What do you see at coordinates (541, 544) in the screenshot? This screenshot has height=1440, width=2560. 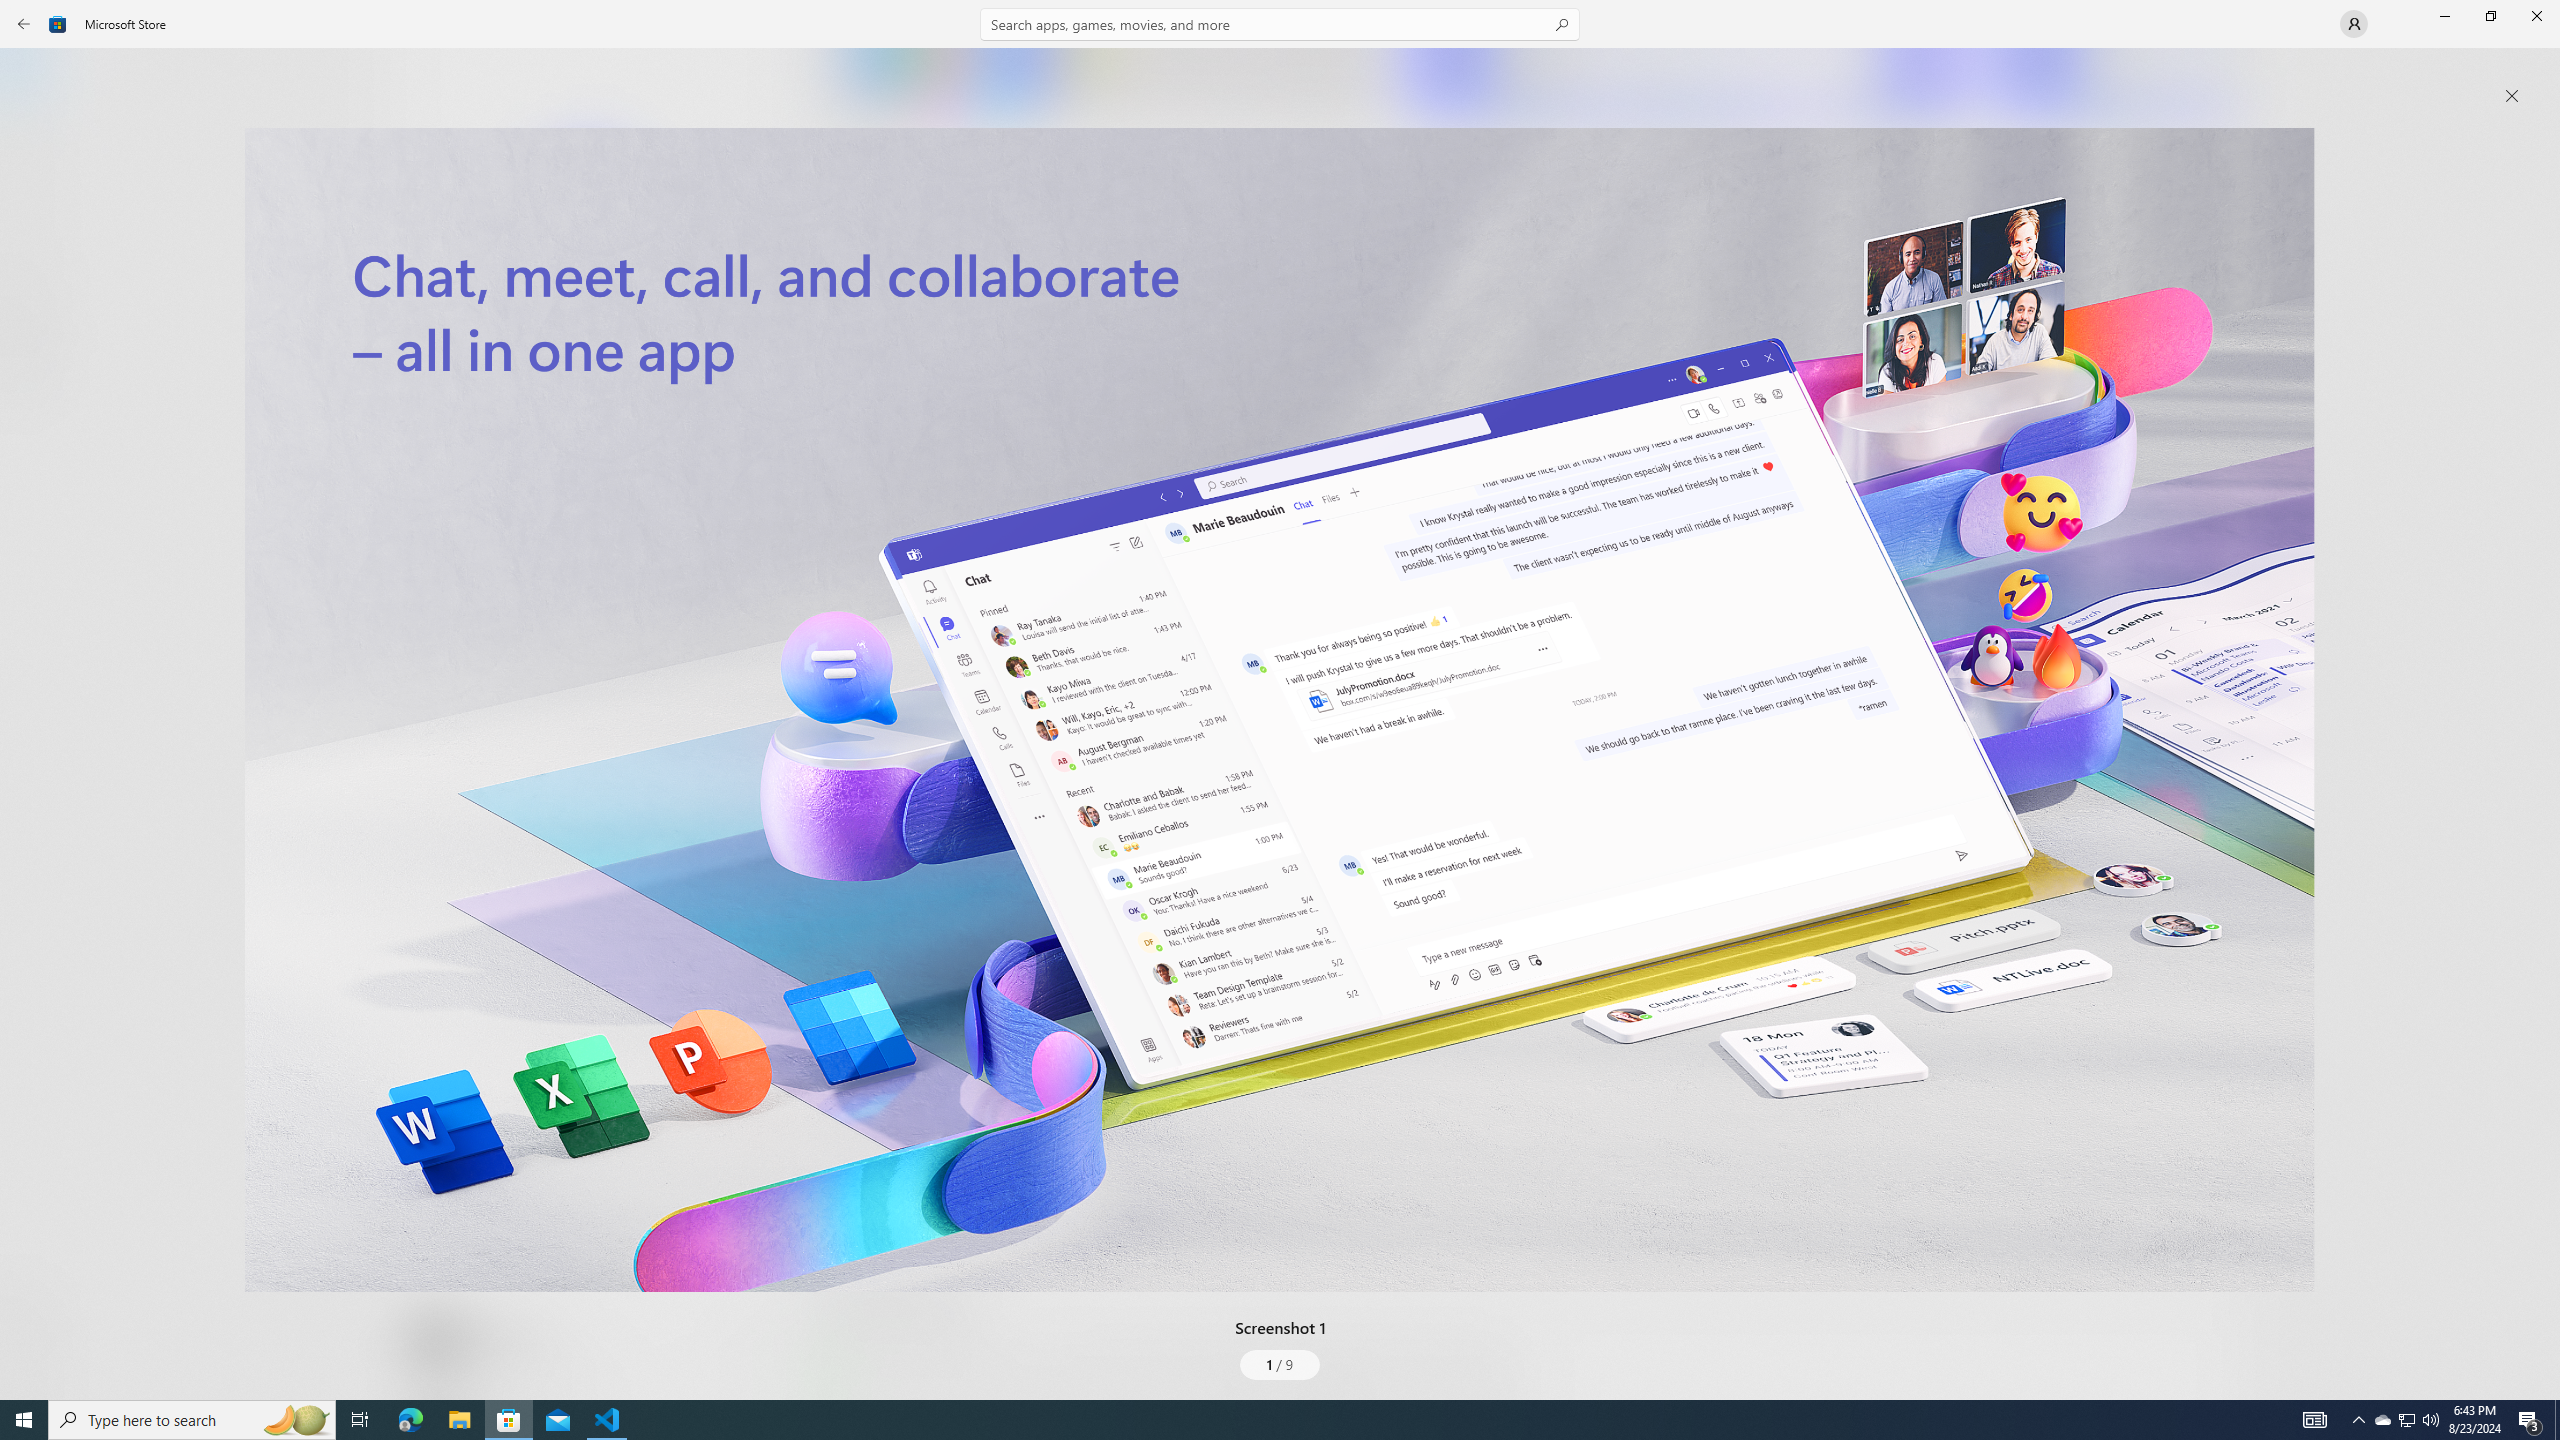 I see `2.6 stars. Click to skip to ratings and reviews` at bounding box center [541, 544].